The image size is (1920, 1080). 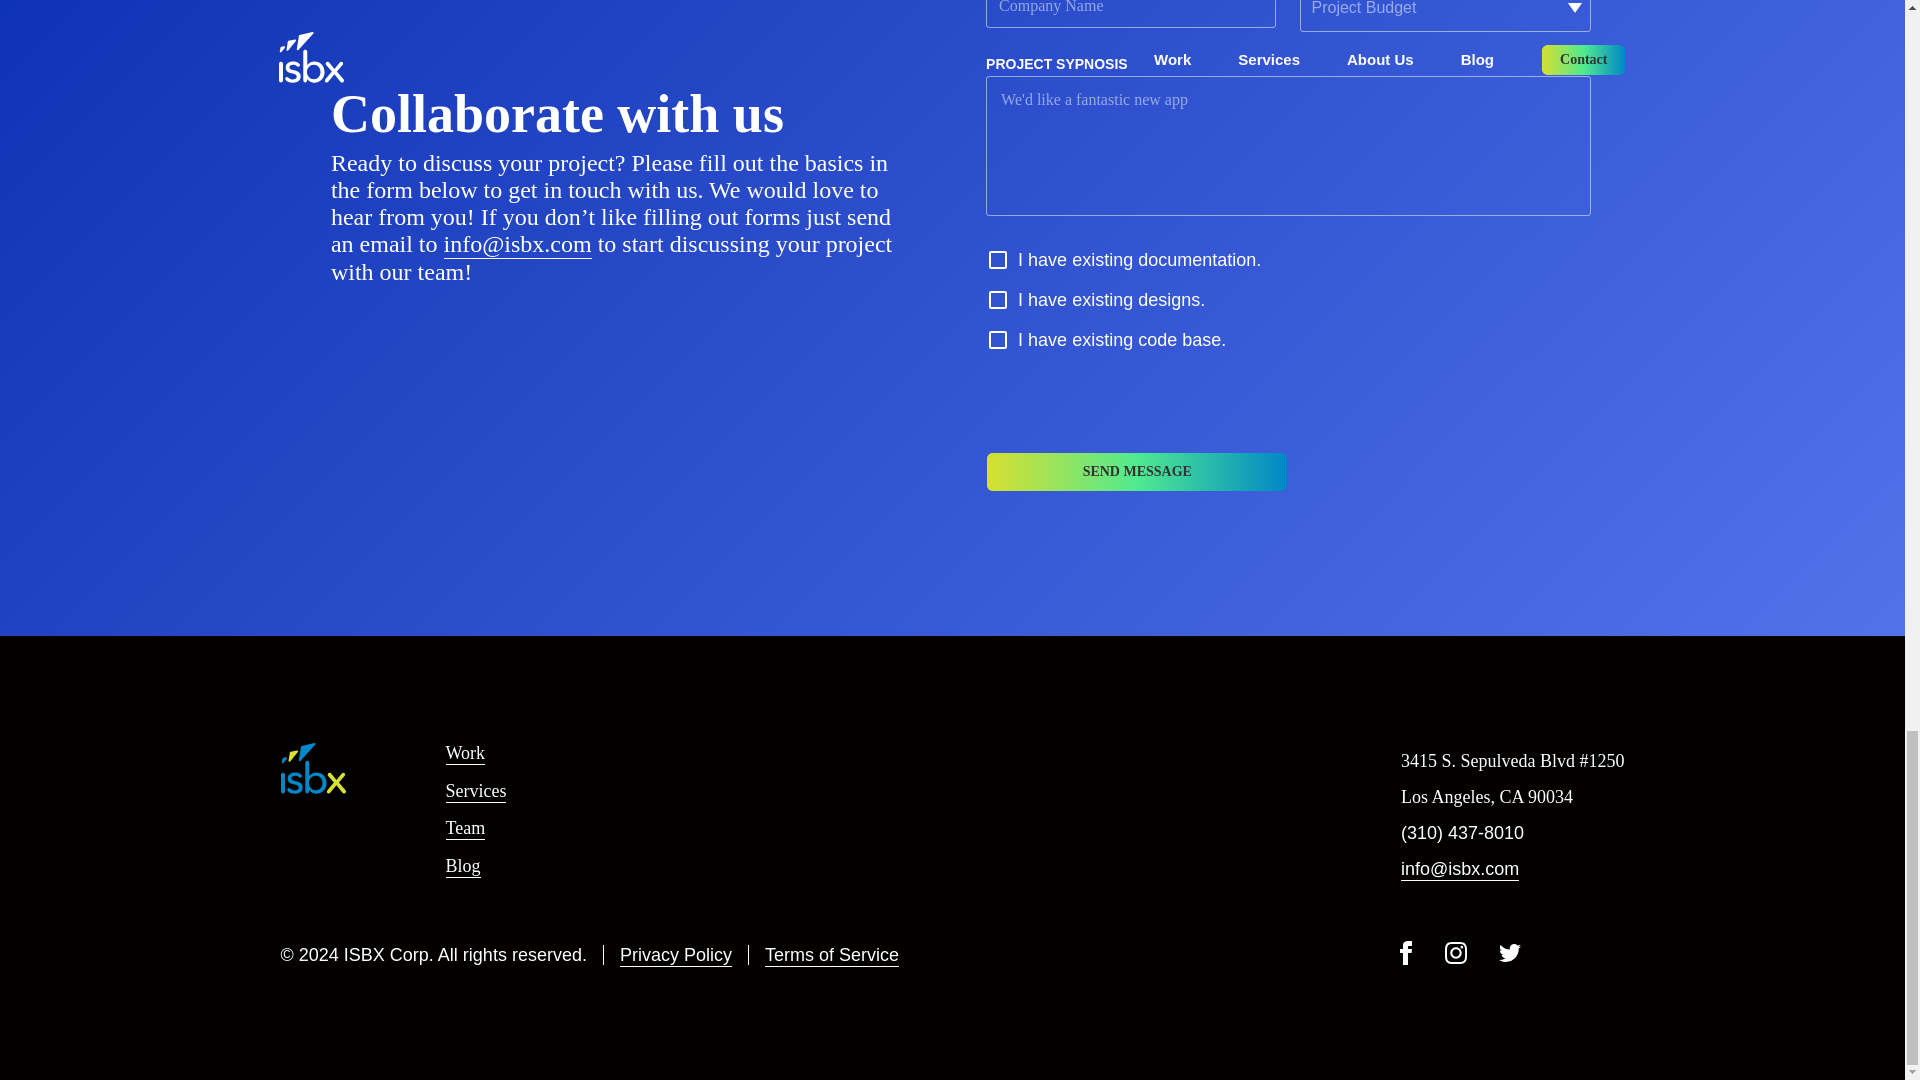 I want to click on Team, so click(x=465, y=828).